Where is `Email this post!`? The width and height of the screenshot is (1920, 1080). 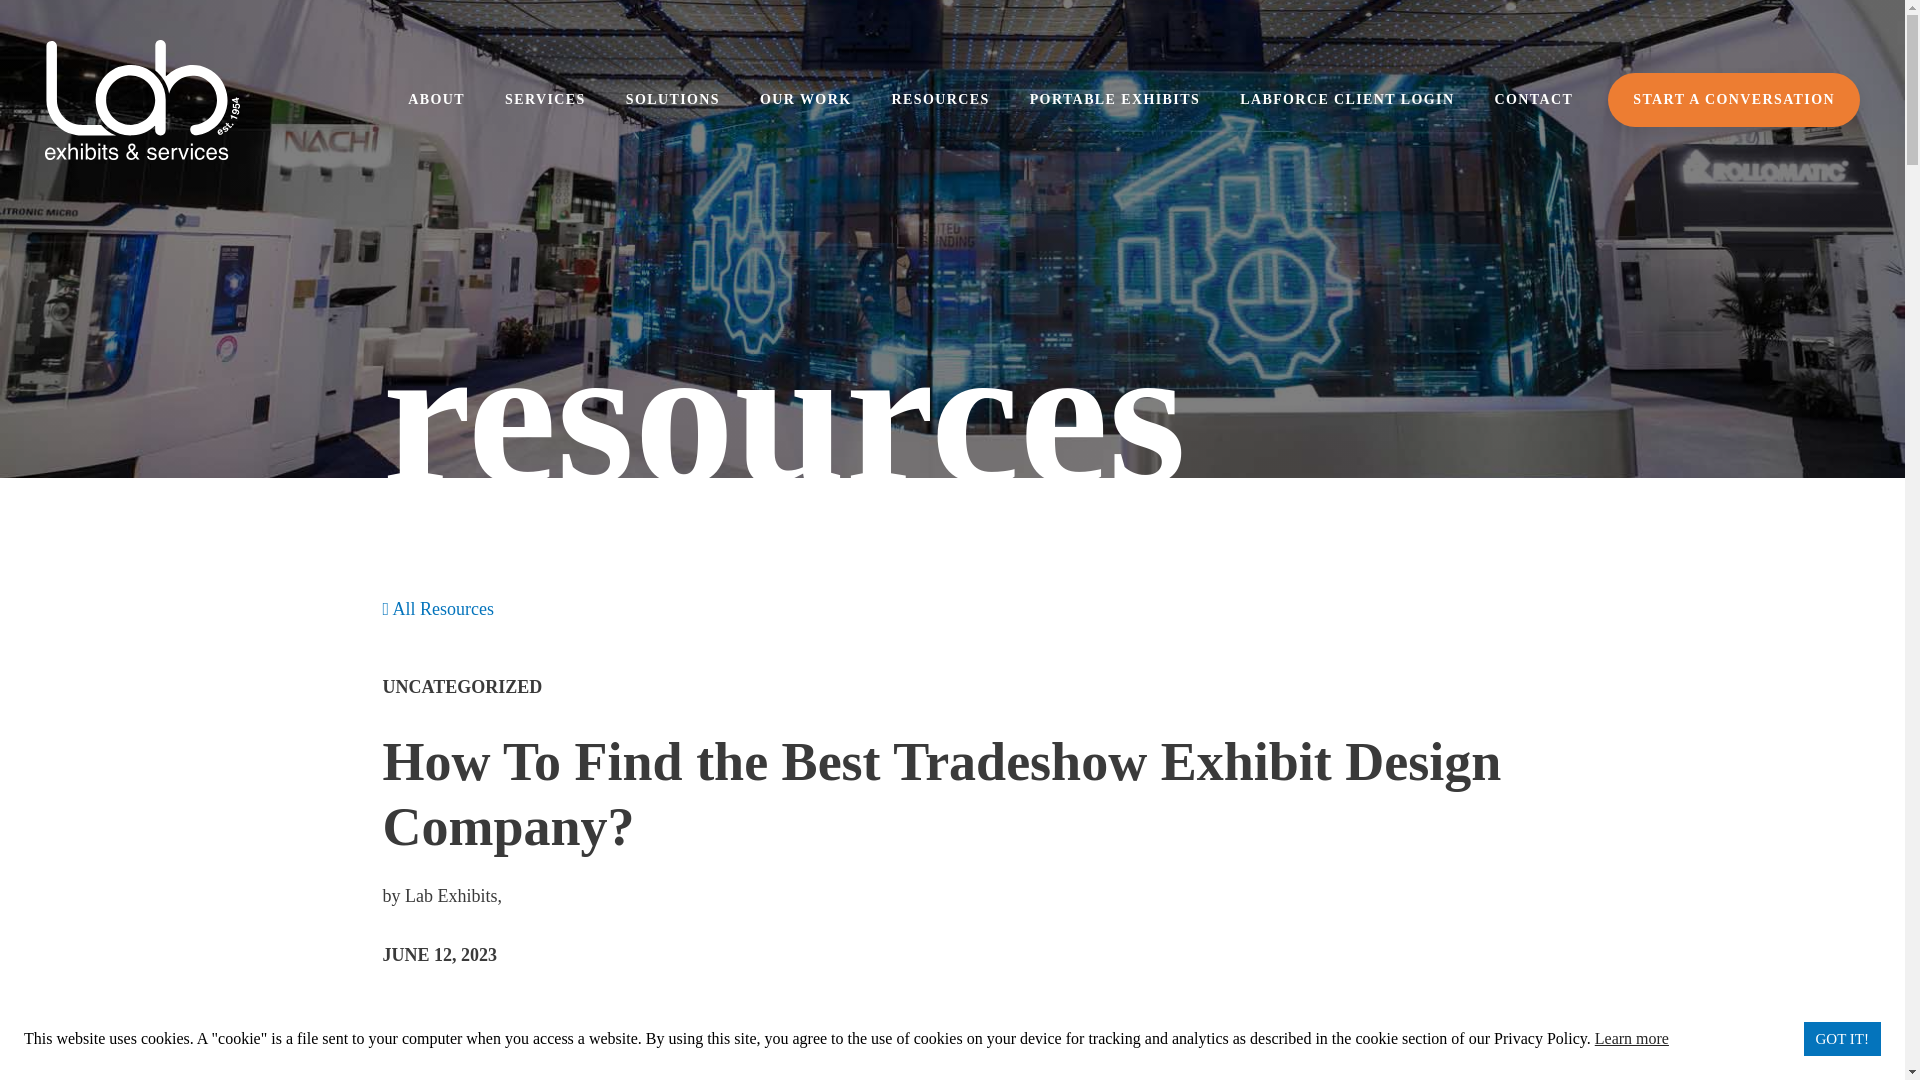
Email this post! is located at coordinates (546, 1034).